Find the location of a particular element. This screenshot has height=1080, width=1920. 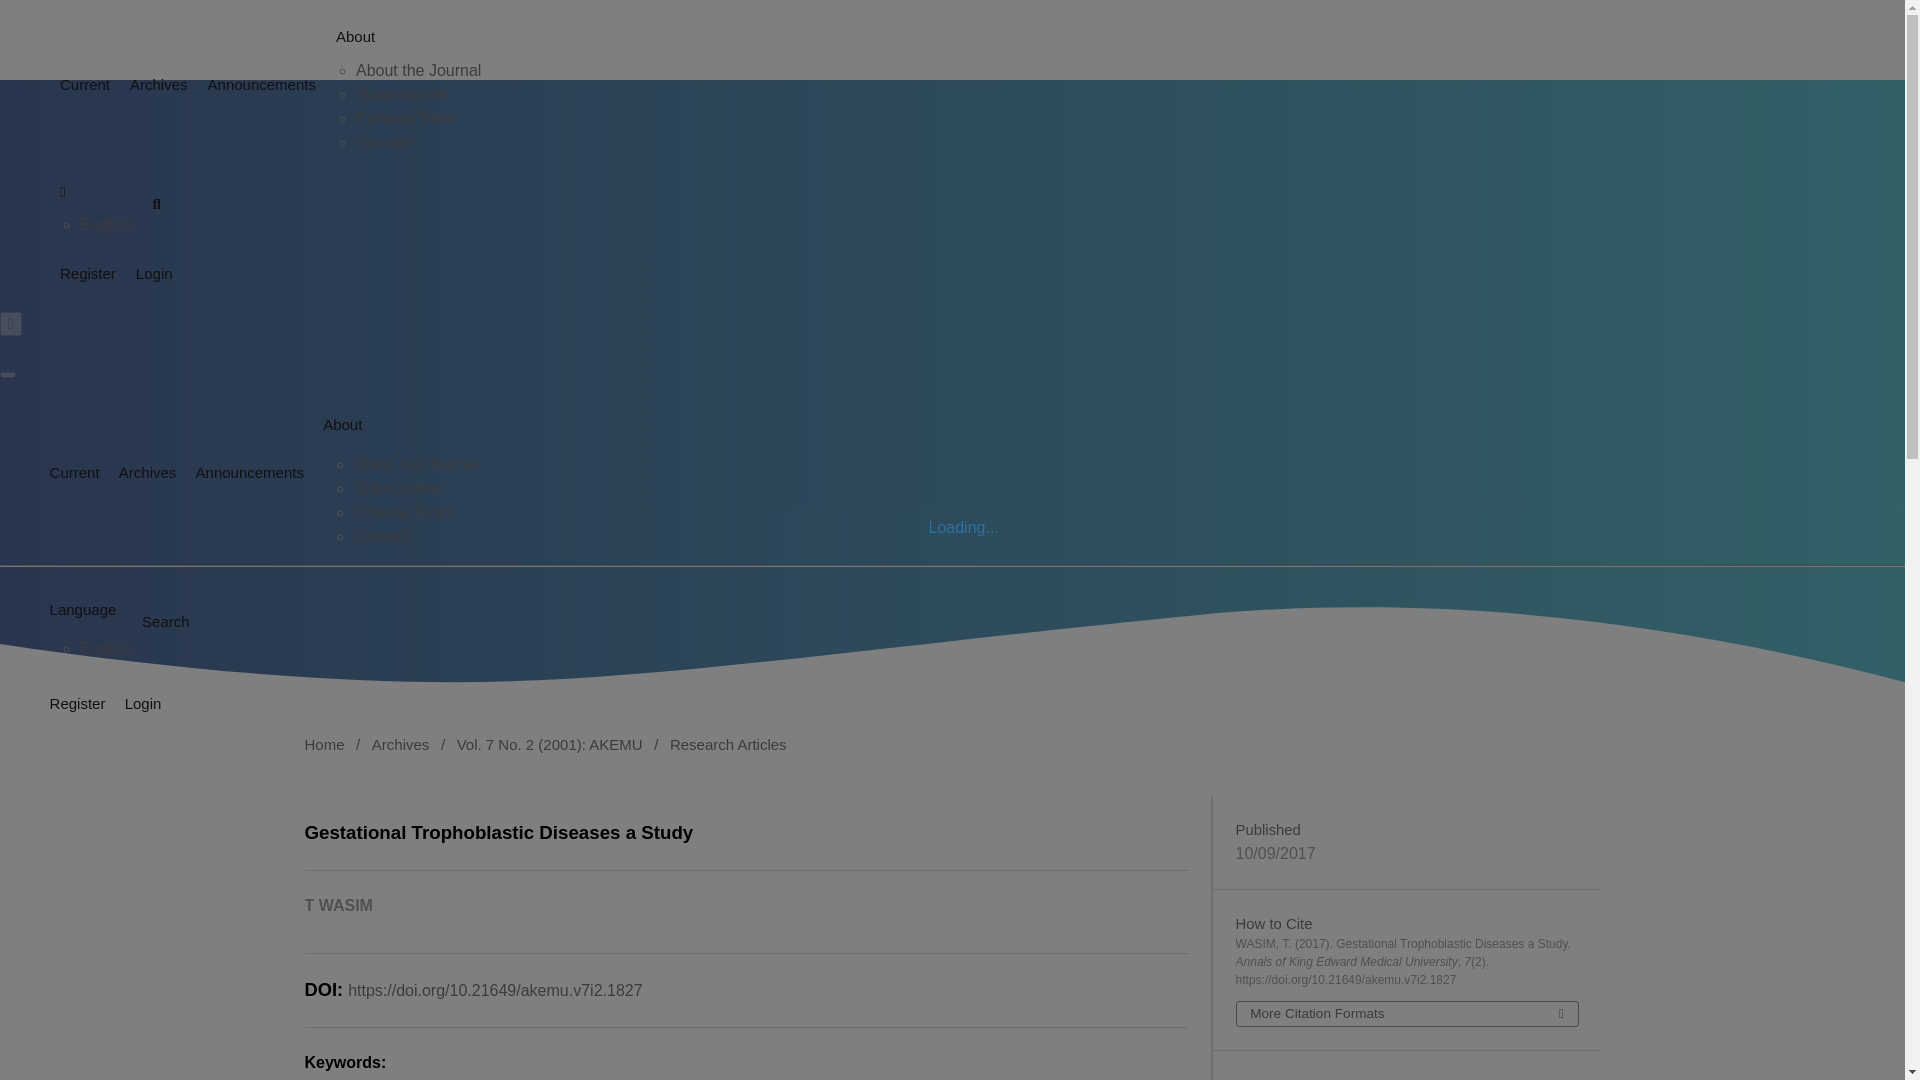

Editorial Team is located at coordinates (404, 512).